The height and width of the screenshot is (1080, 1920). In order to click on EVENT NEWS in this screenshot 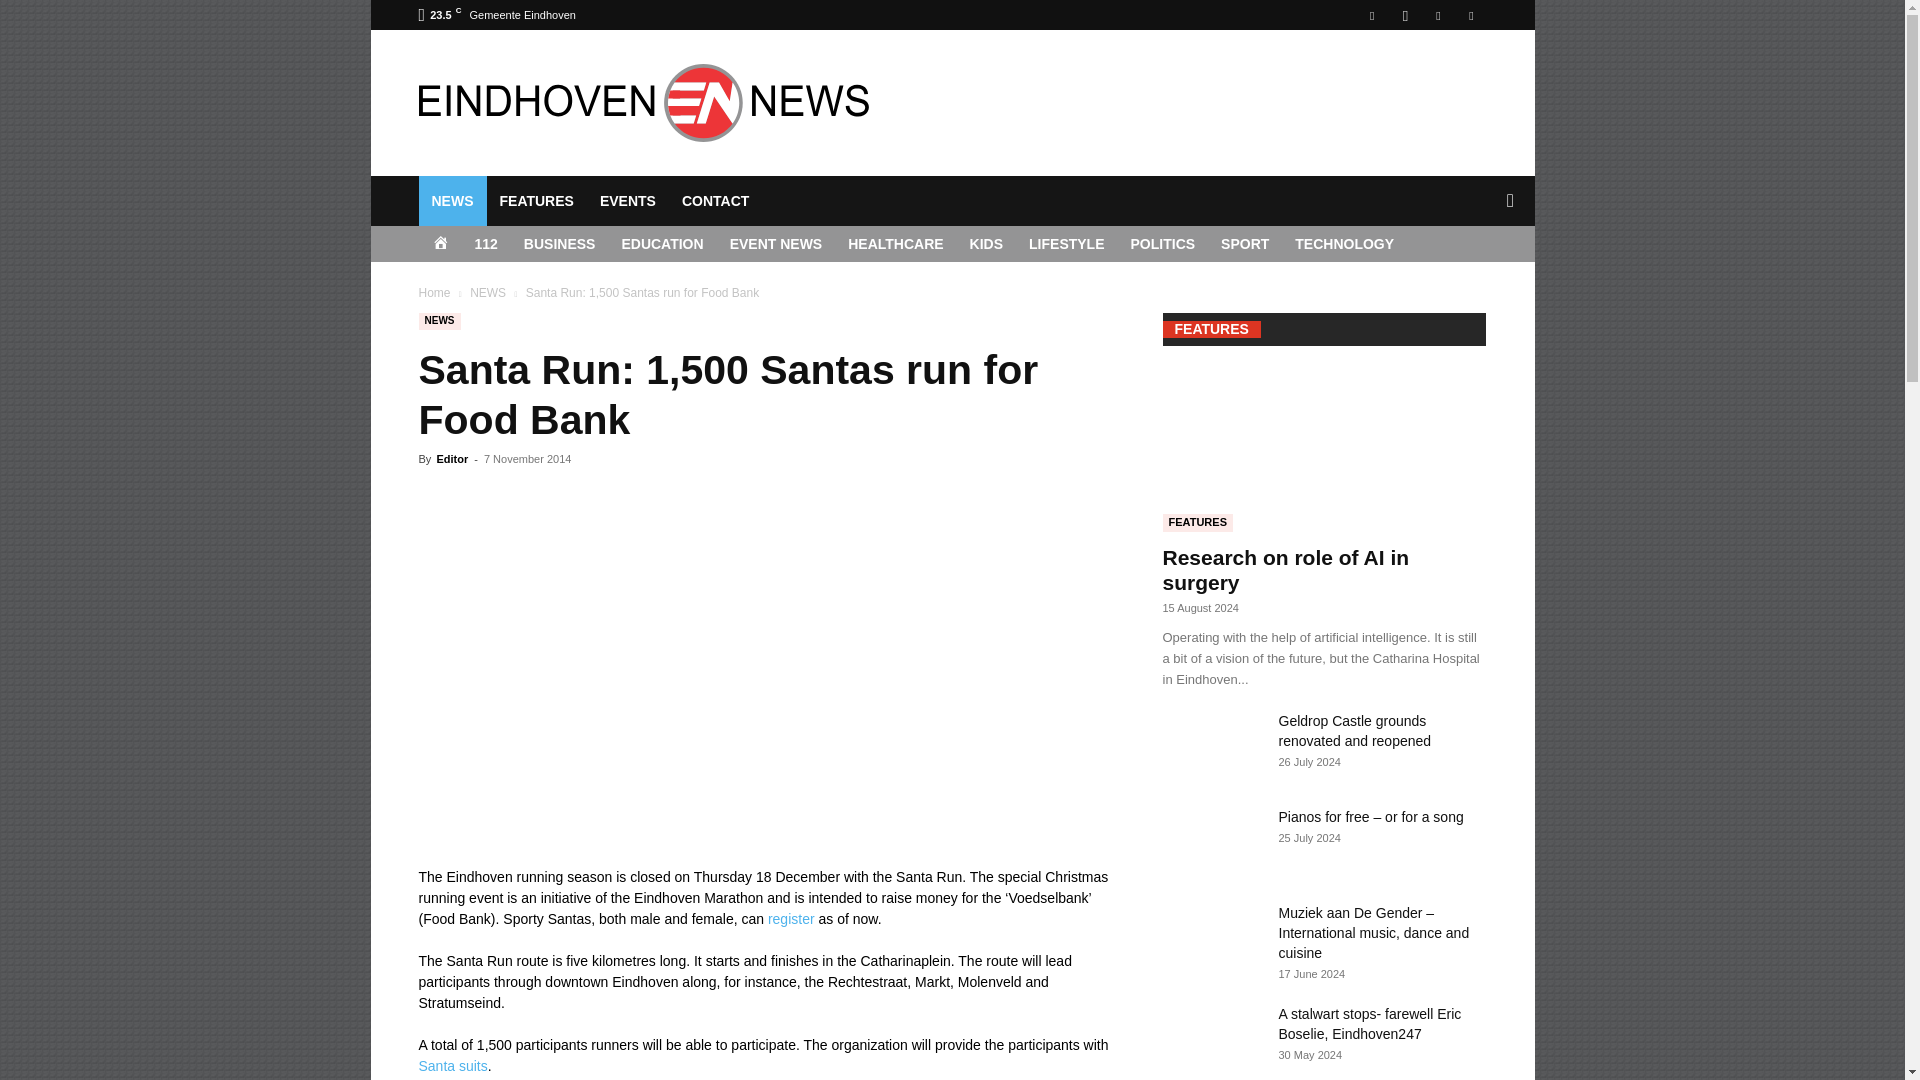, I will do `click(776, 244)`.